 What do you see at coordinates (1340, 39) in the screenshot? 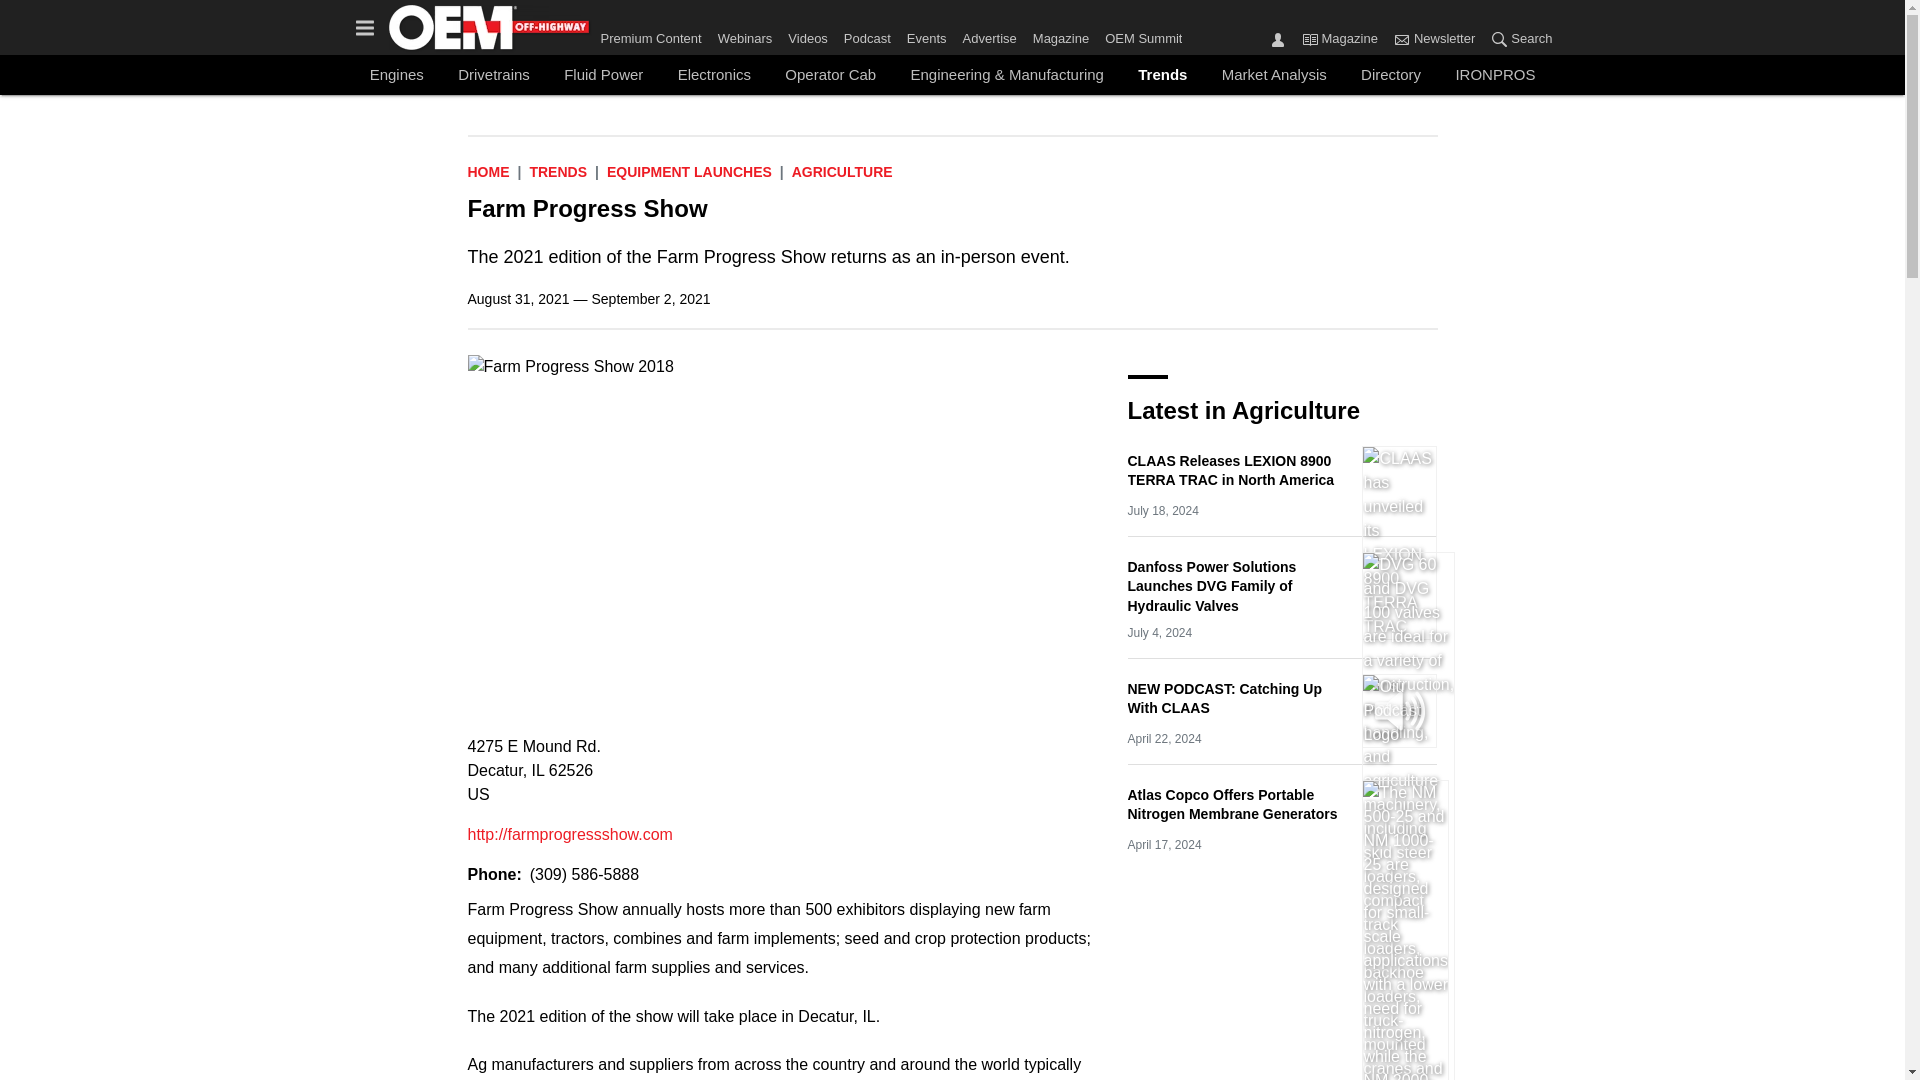
I see `Magazine` at bounding box center [1340, 39].